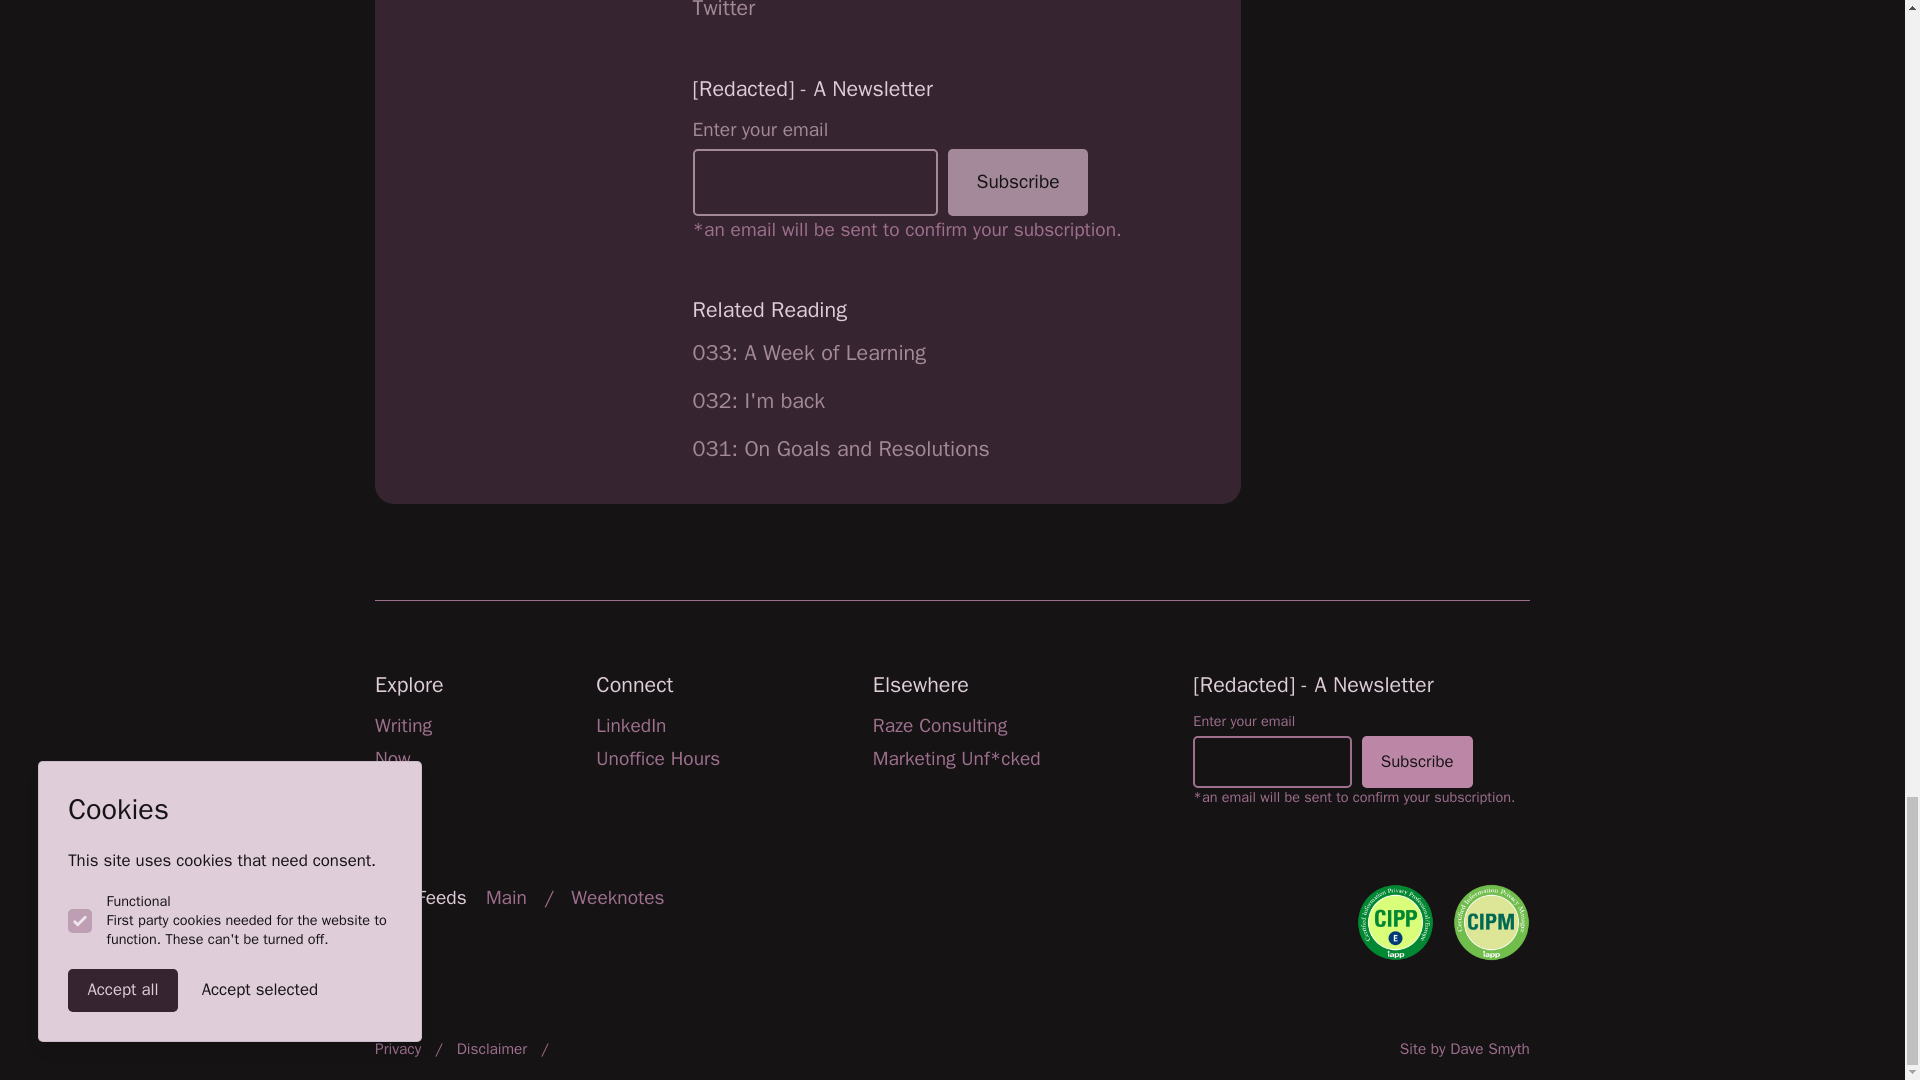 This screenshot has height=1080, width=1920. Describe the element at coordinates (724, 10) in the screenshot. I see `Twitter` at that location.